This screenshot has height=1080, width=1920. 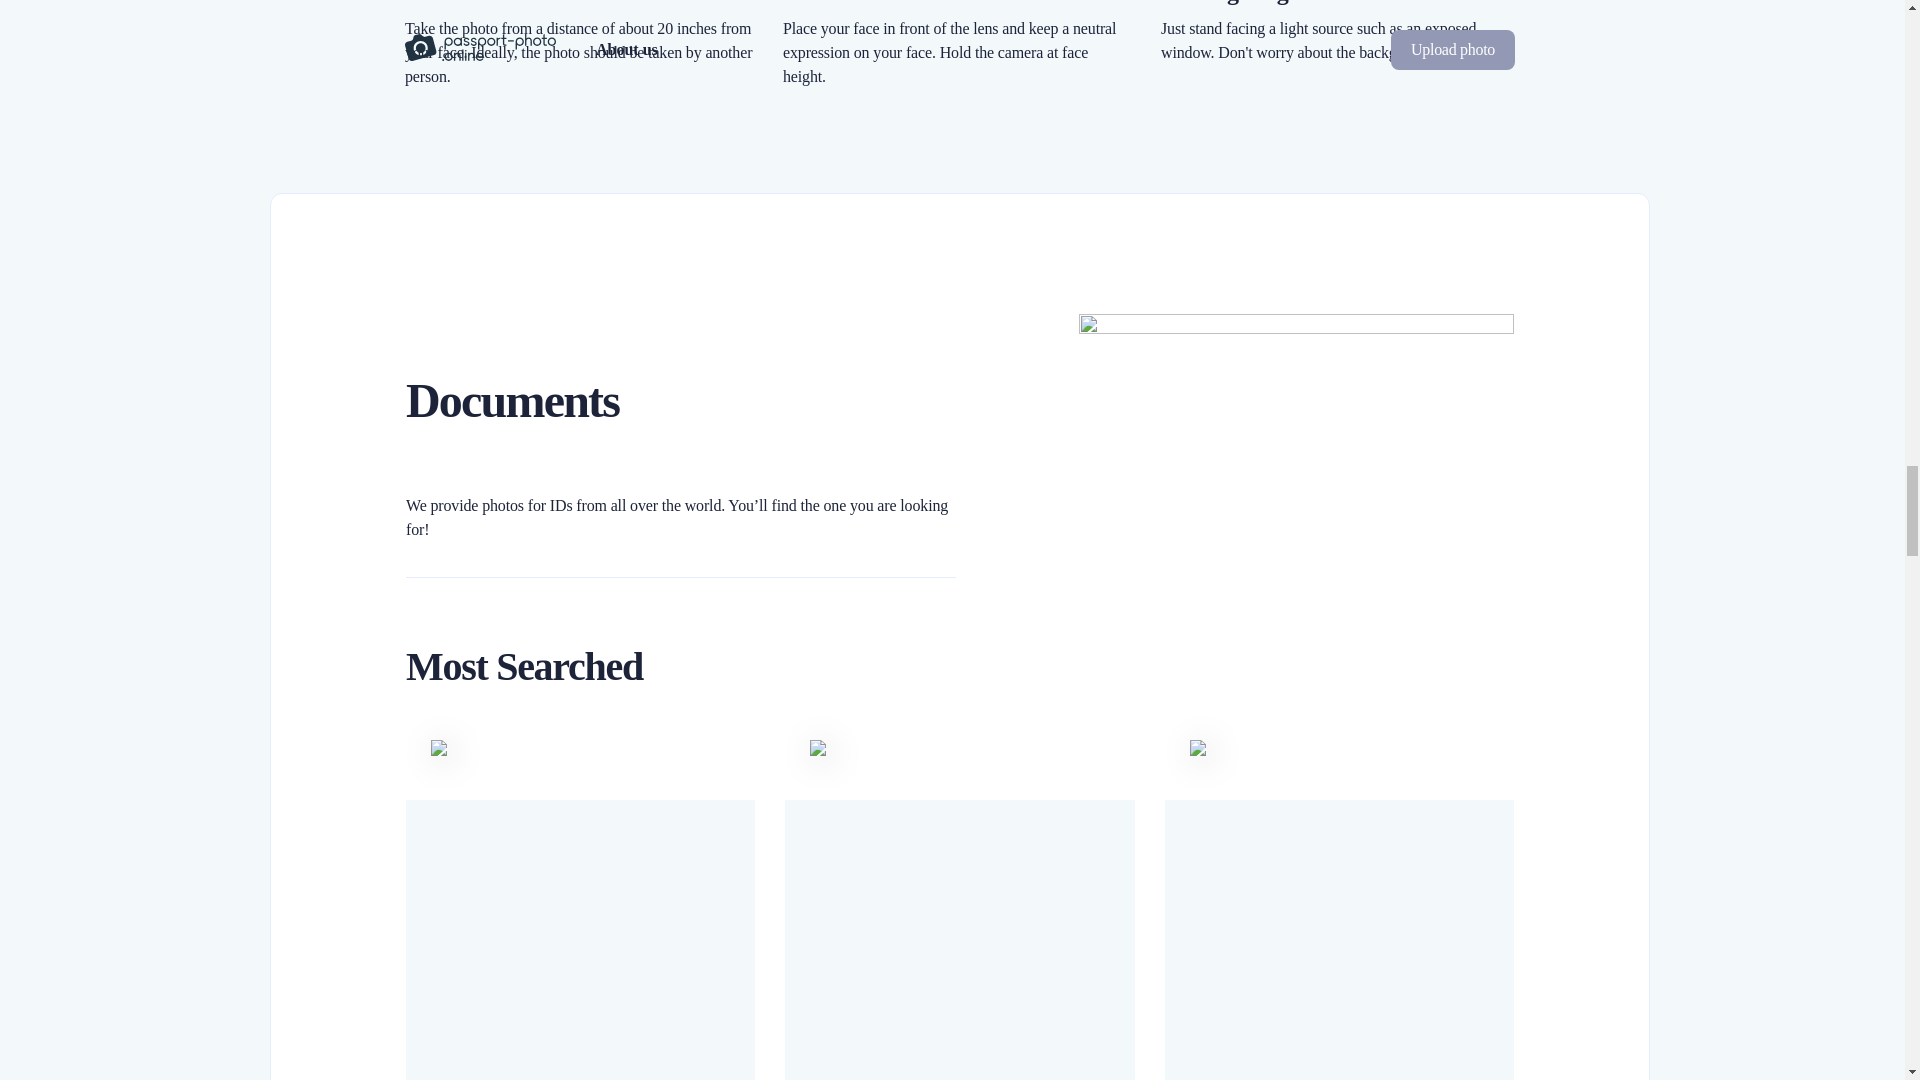 I want to click on Green Card Photo, so click(x=960, y=982).